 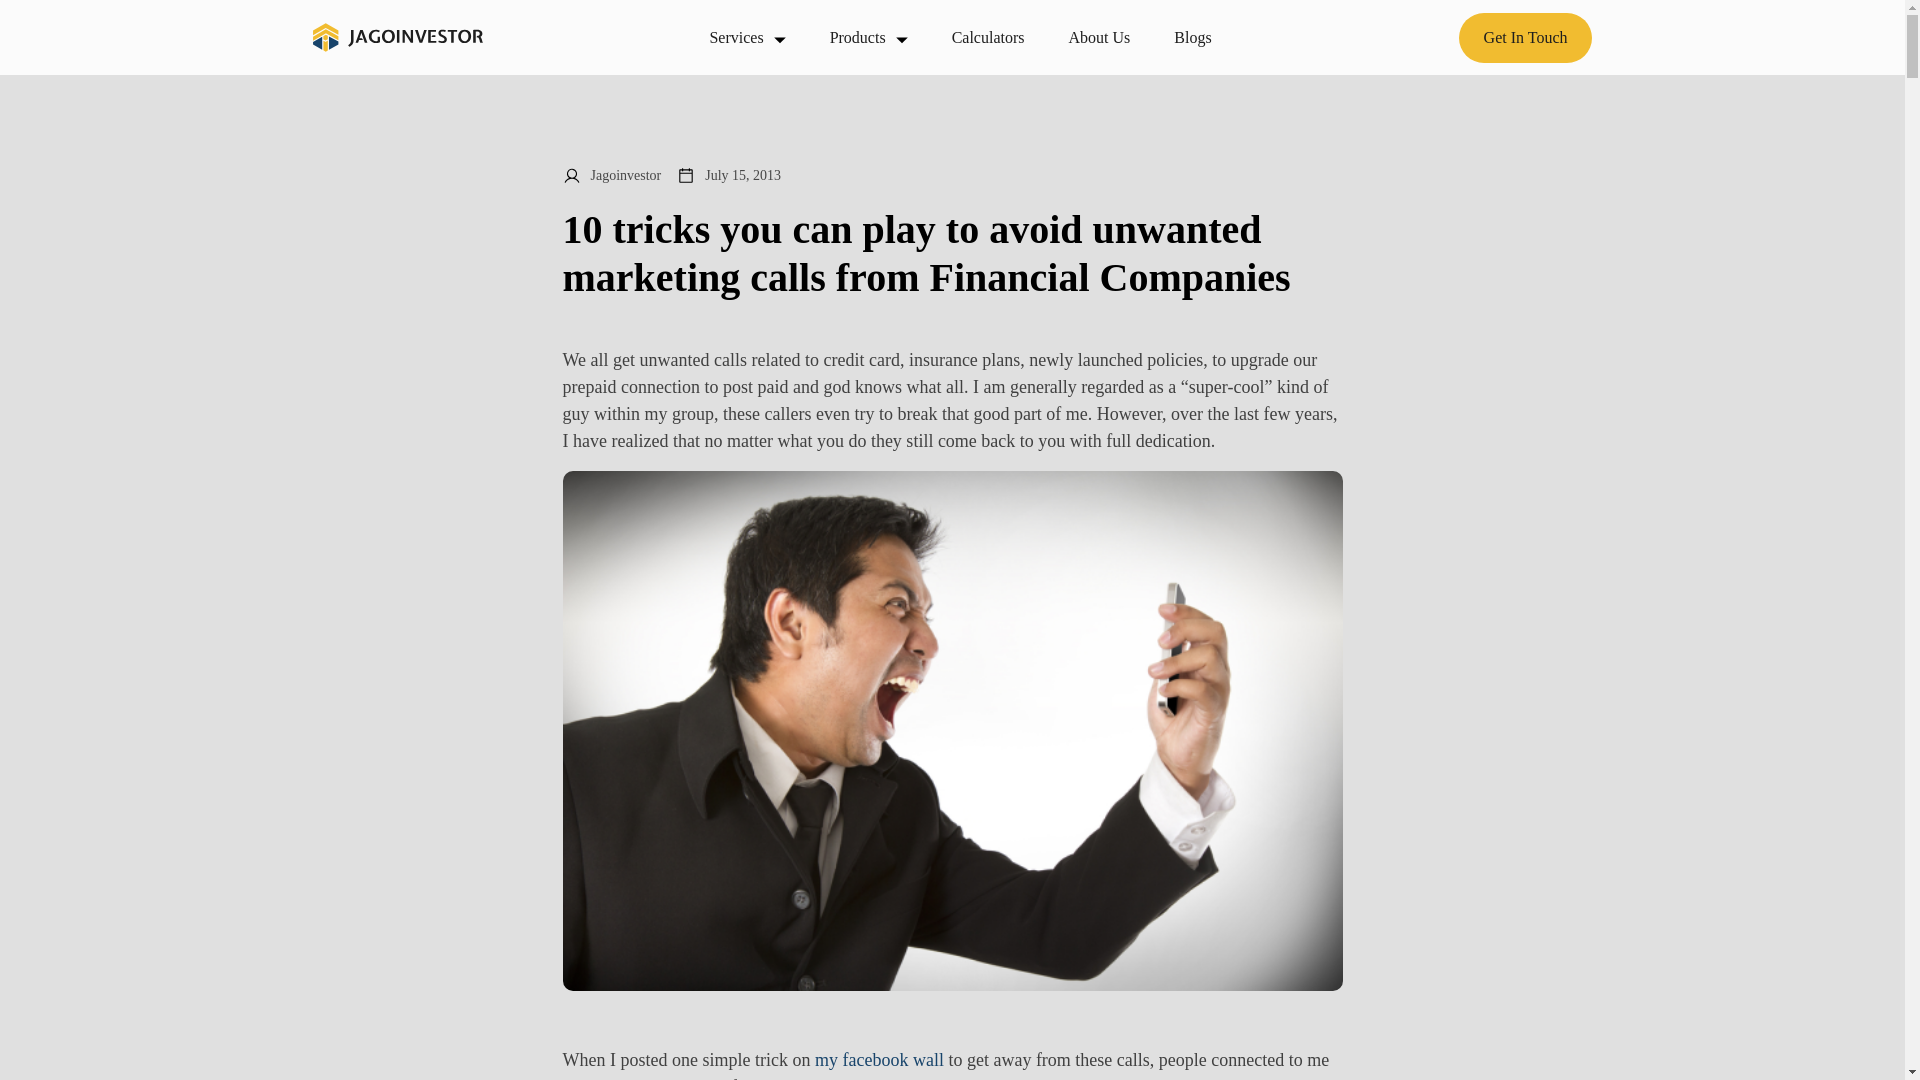 I want to click on Blogs, so click(x=1192, y=36).